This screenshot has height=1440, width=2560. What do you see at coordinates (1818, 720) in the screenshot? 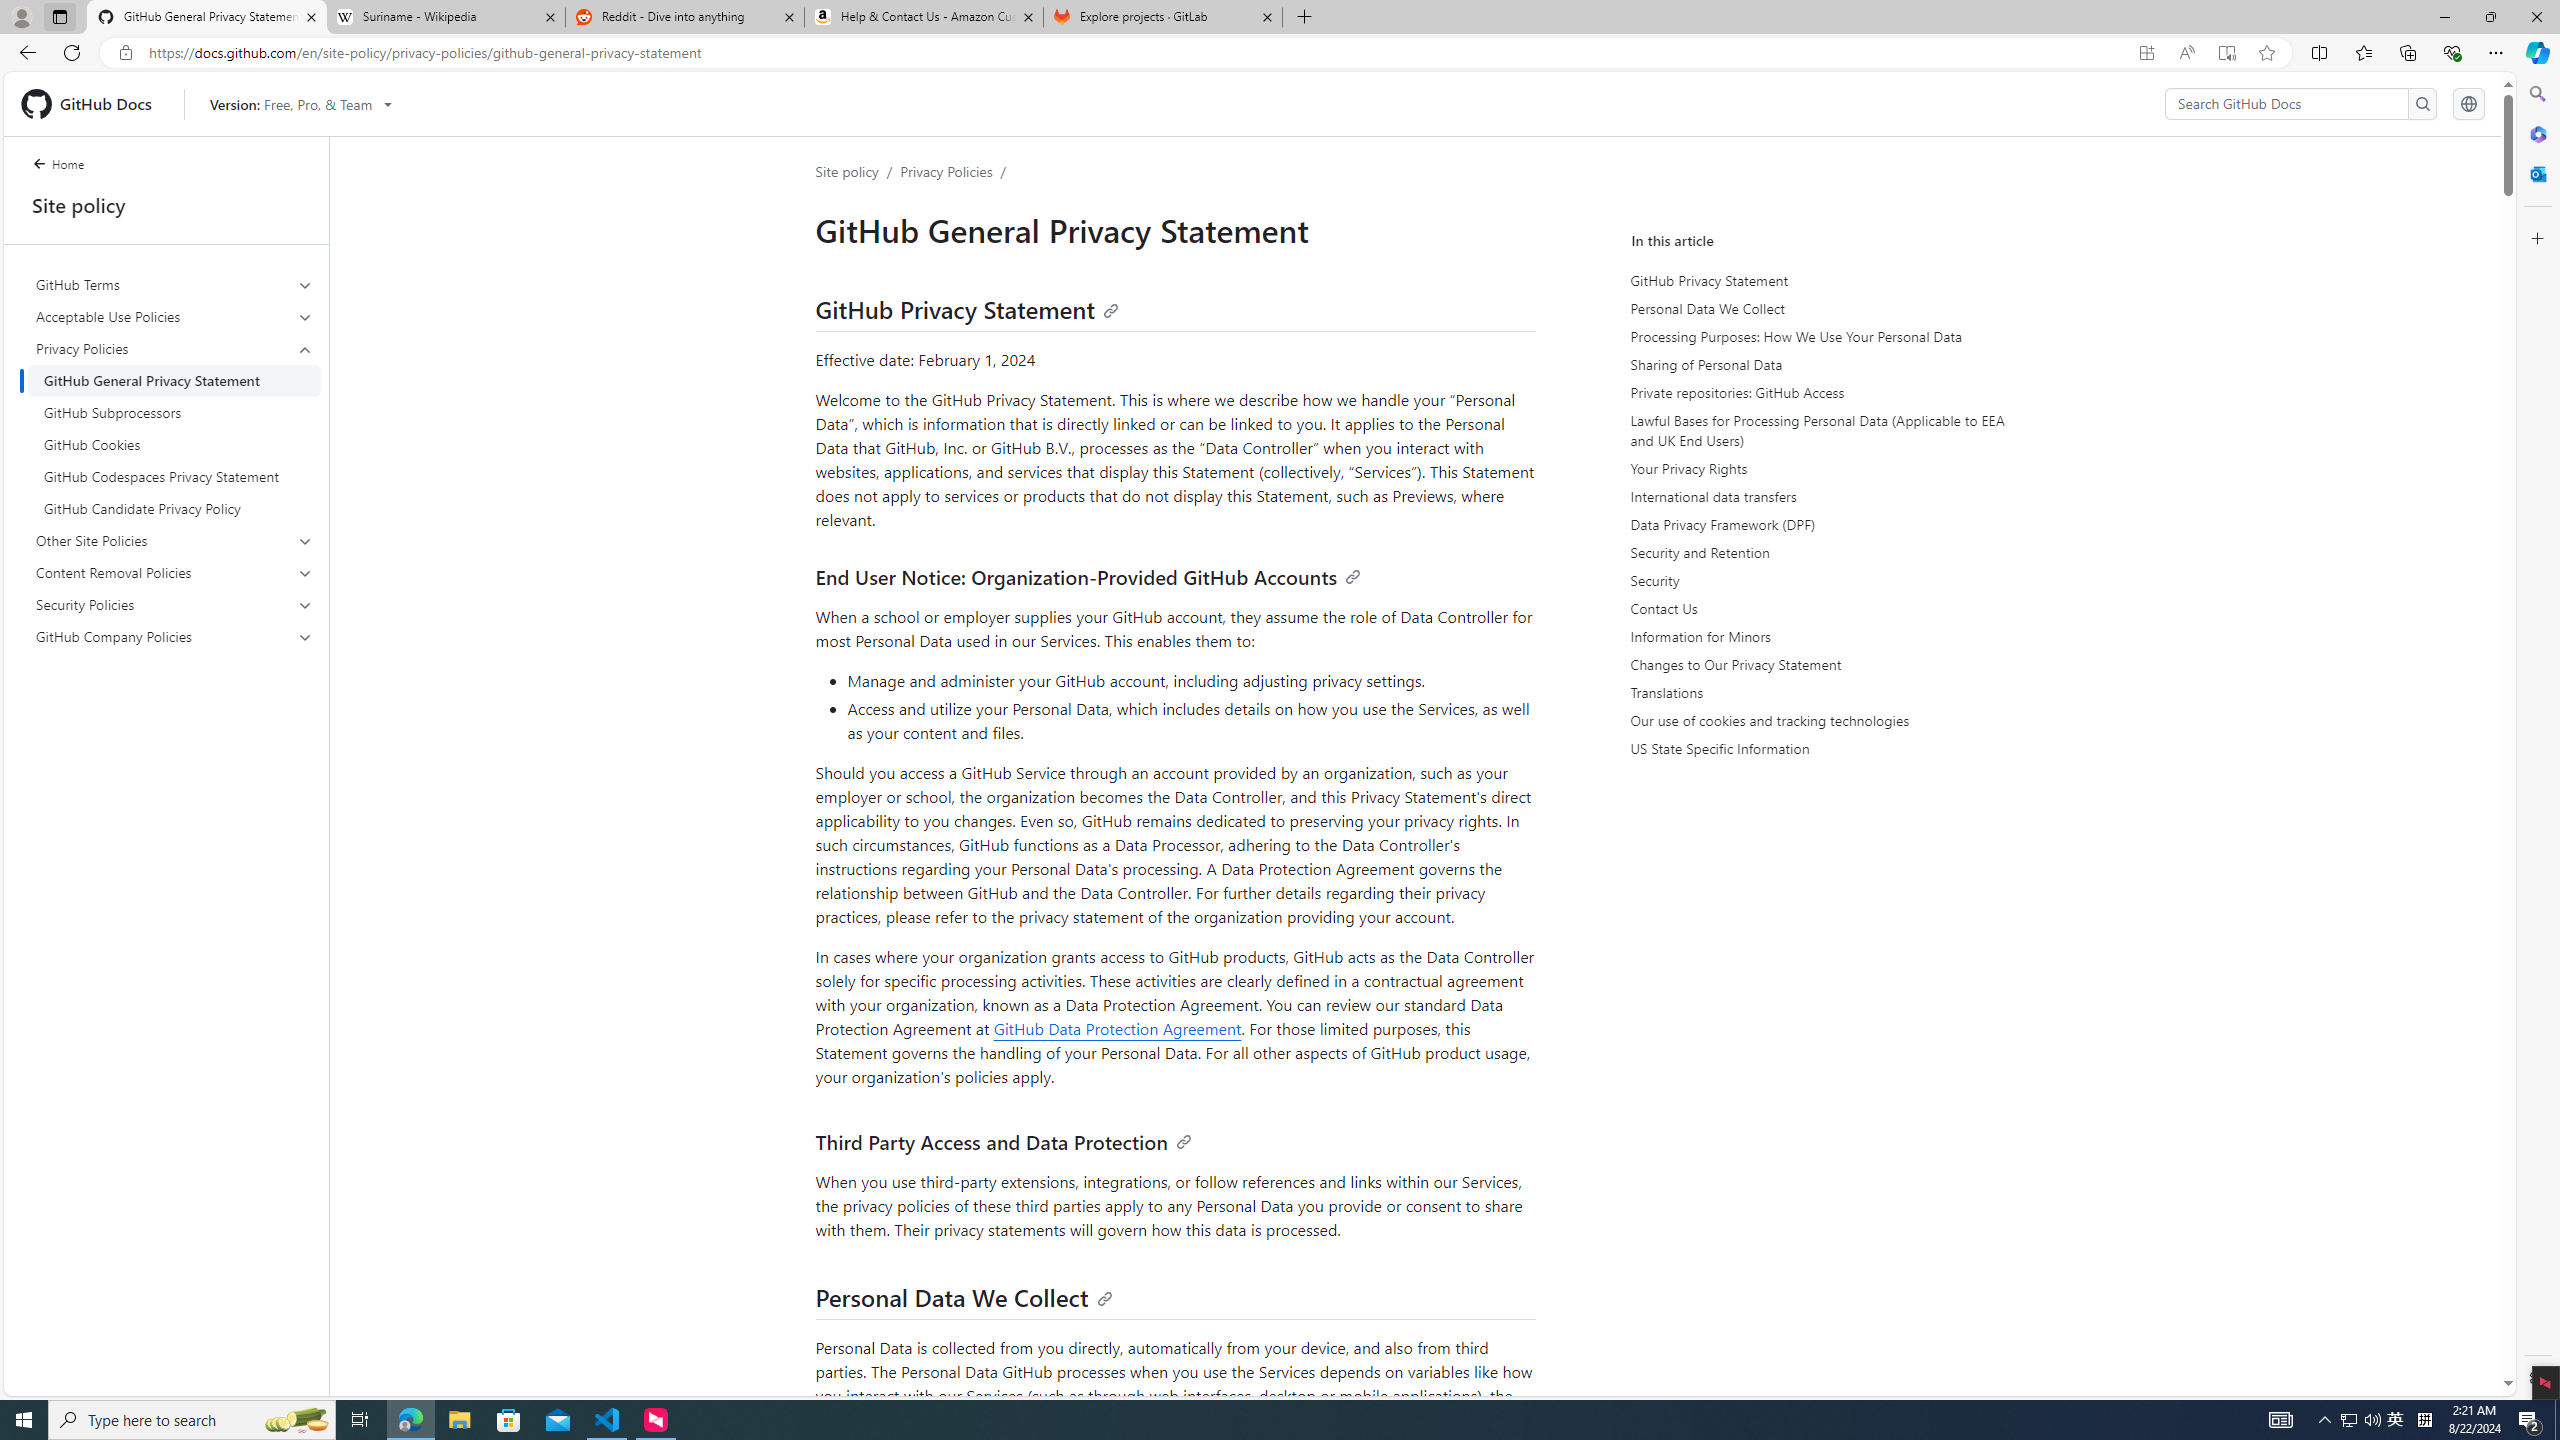
I see `Our use of cookies and tracking technologies` at bounding box center [1818, 720].